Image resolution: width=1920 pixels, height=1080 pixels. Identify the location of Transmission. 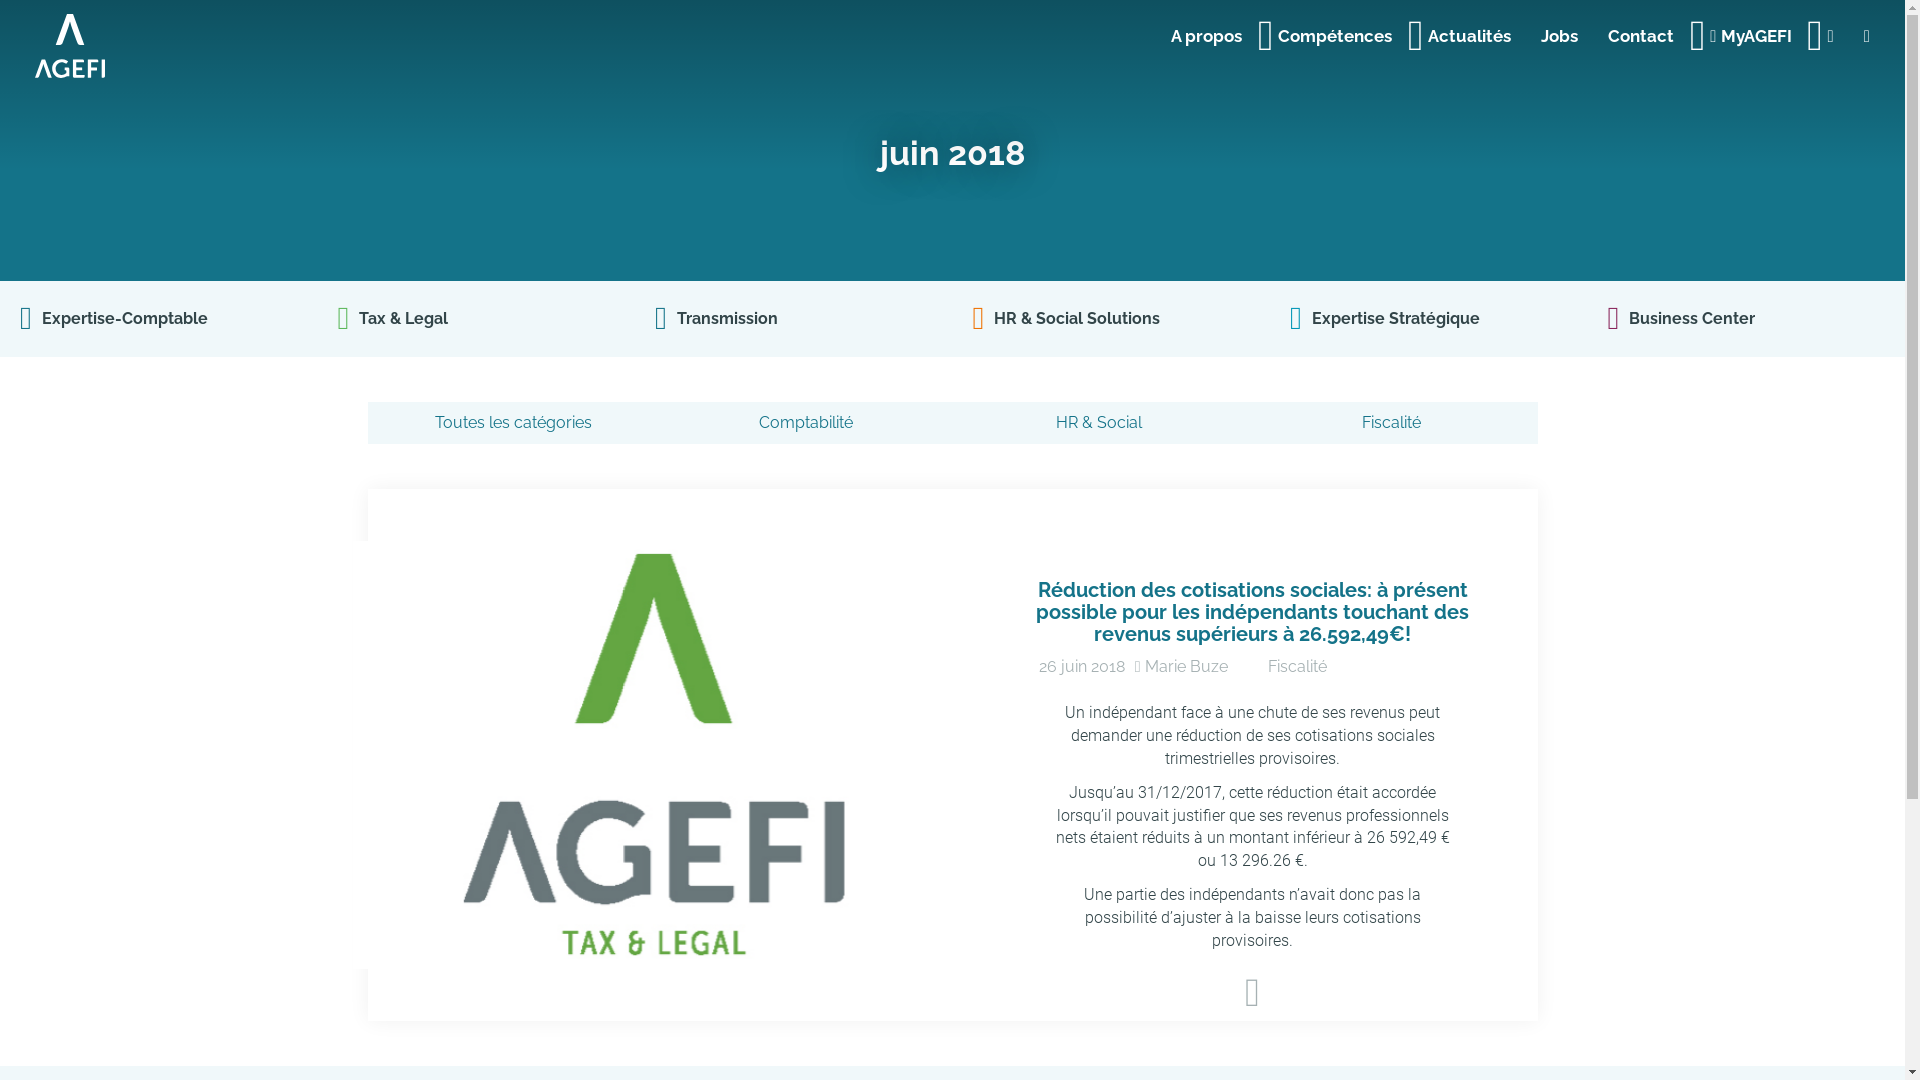
(794, 318).